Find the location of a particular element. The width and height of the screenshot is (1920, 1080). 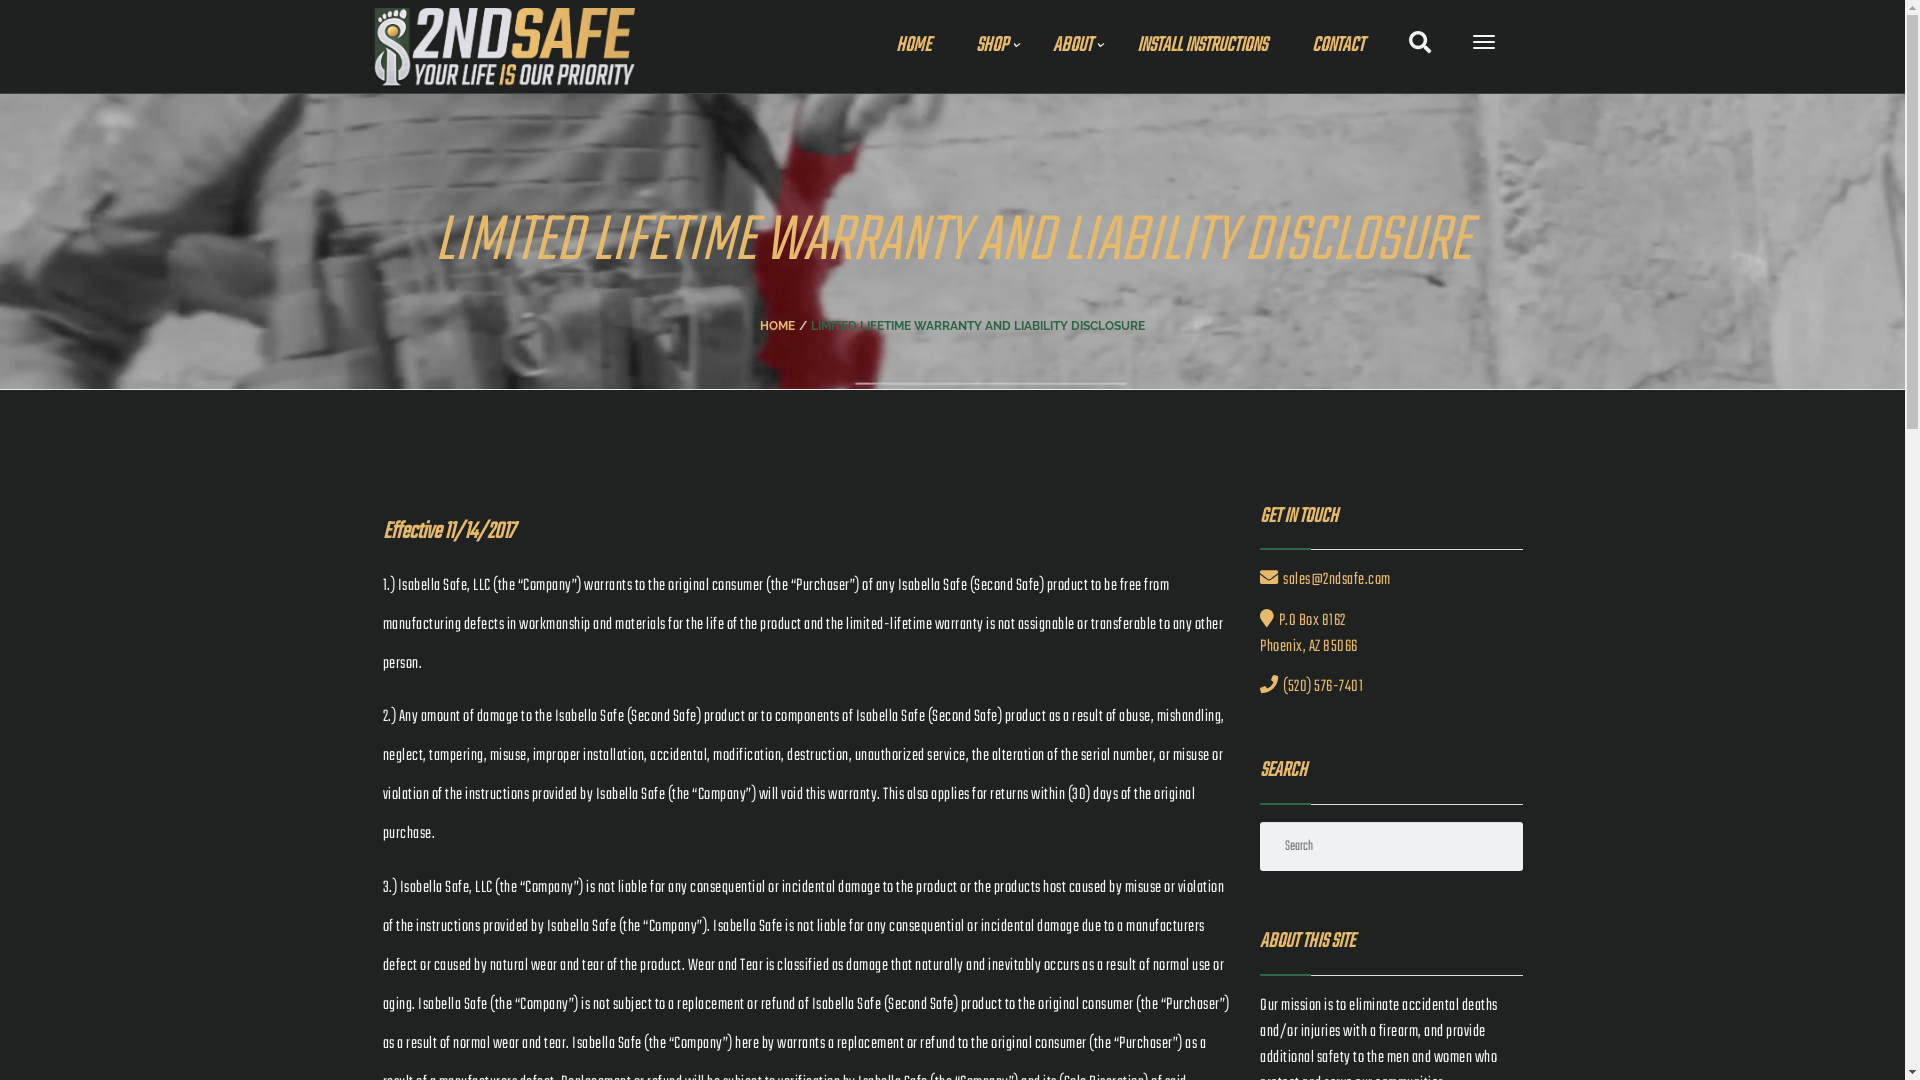

  (520) 576-7401 is located at coordinates (1312, 687).